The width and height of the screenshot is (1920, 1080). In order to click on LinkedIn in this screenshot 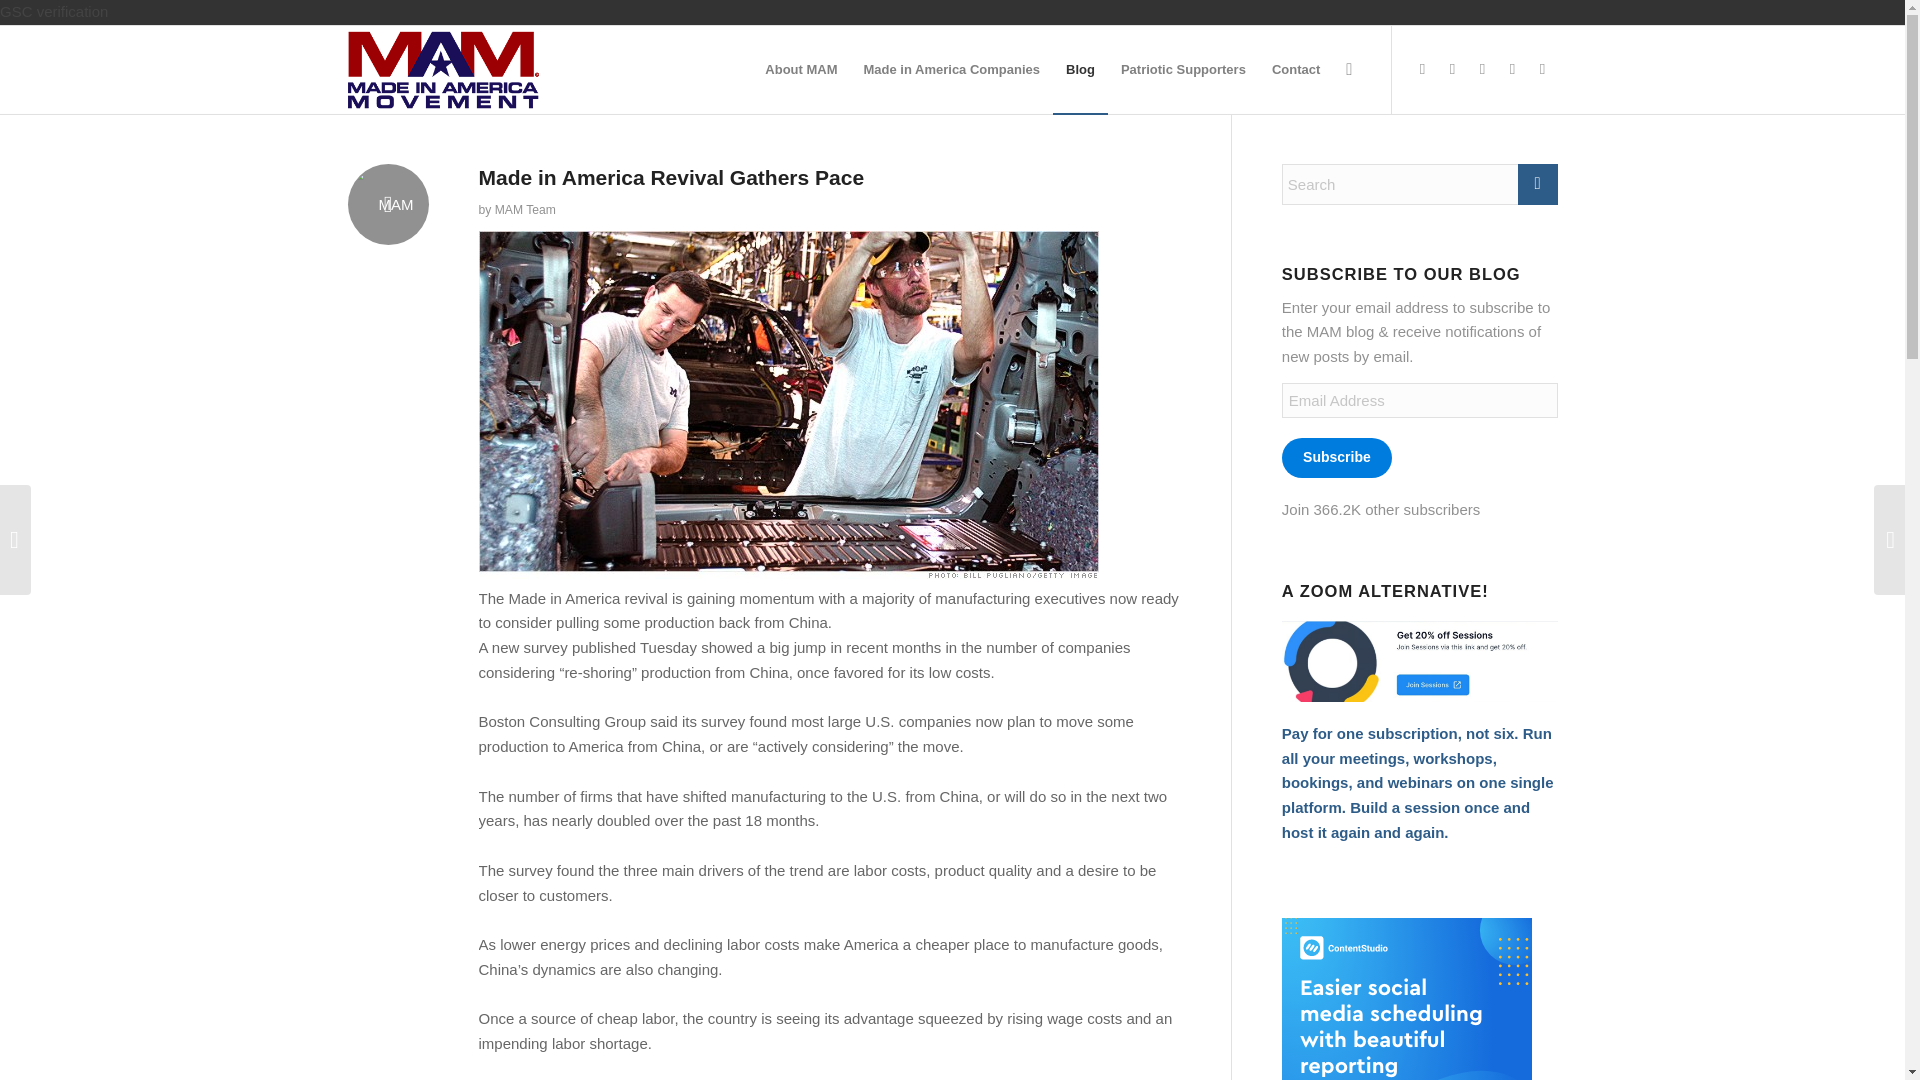, I will do `click(1542, 69)`.